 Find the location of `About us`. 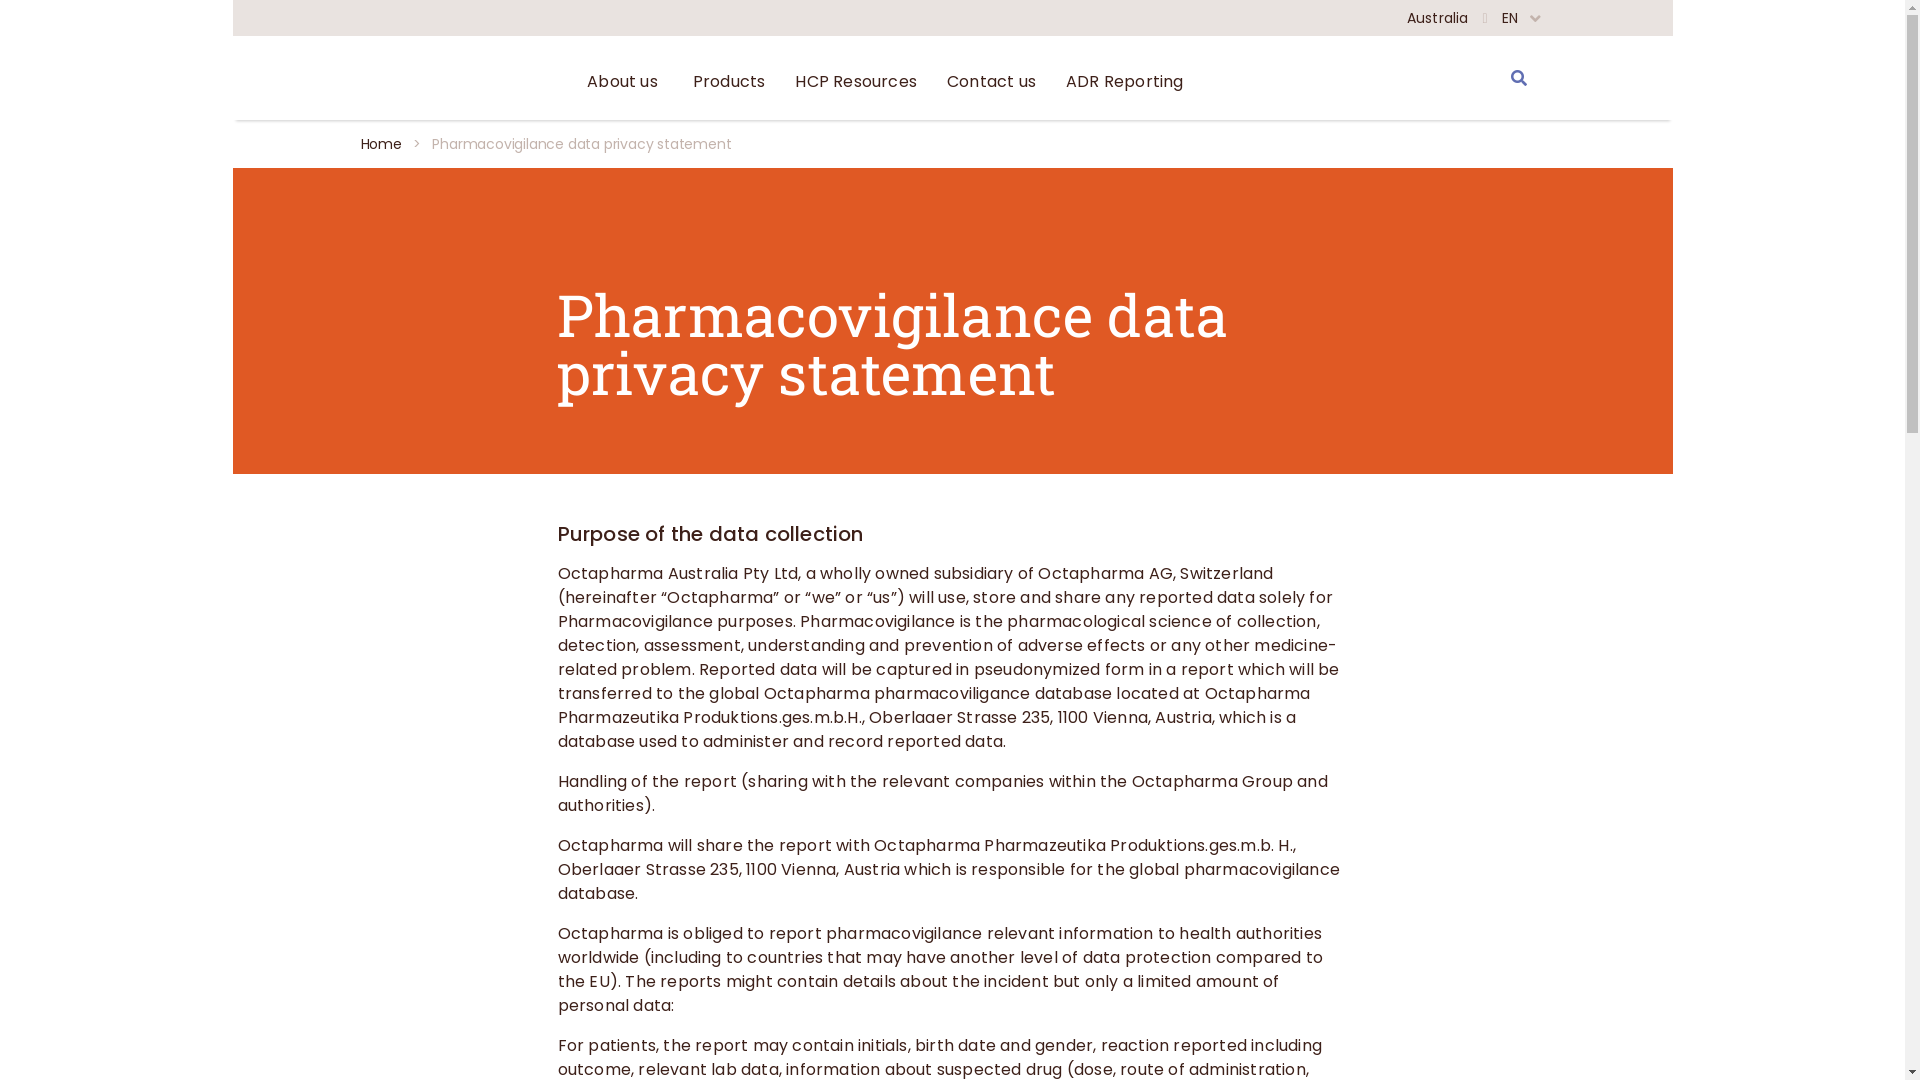

About us is located at coordinates (625, 82).